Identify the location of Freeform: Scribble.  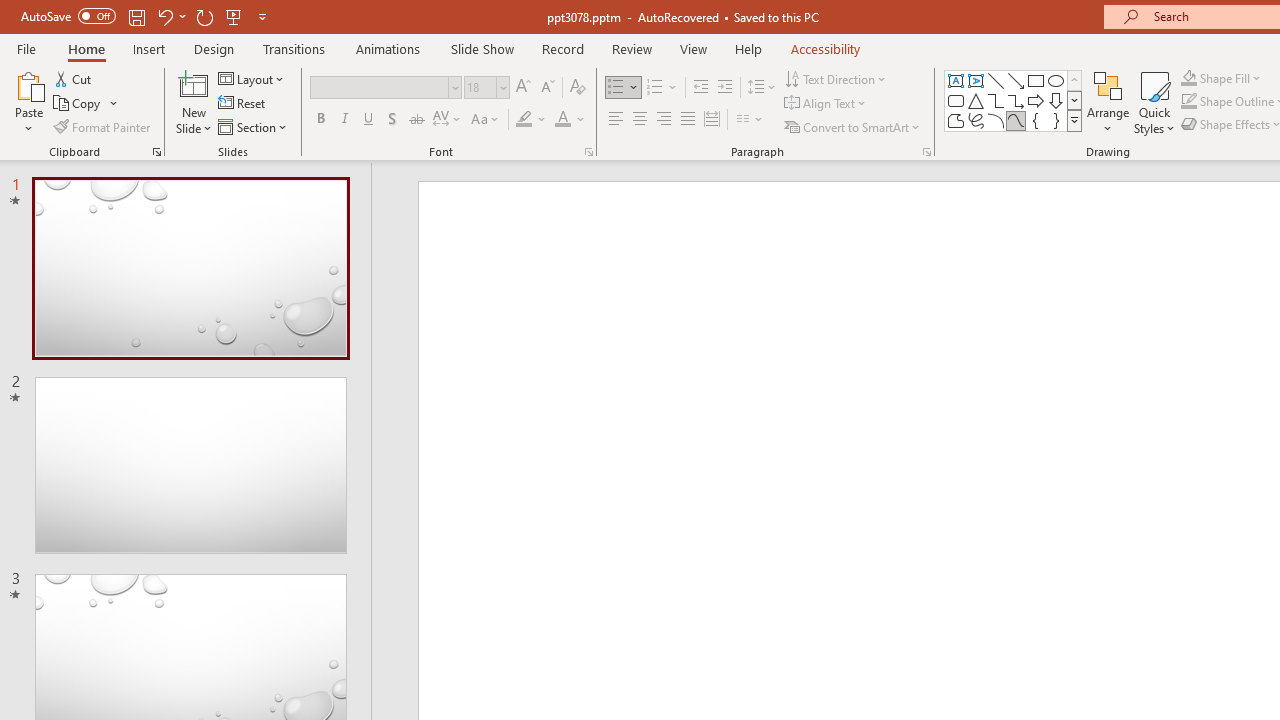
(976, 120).